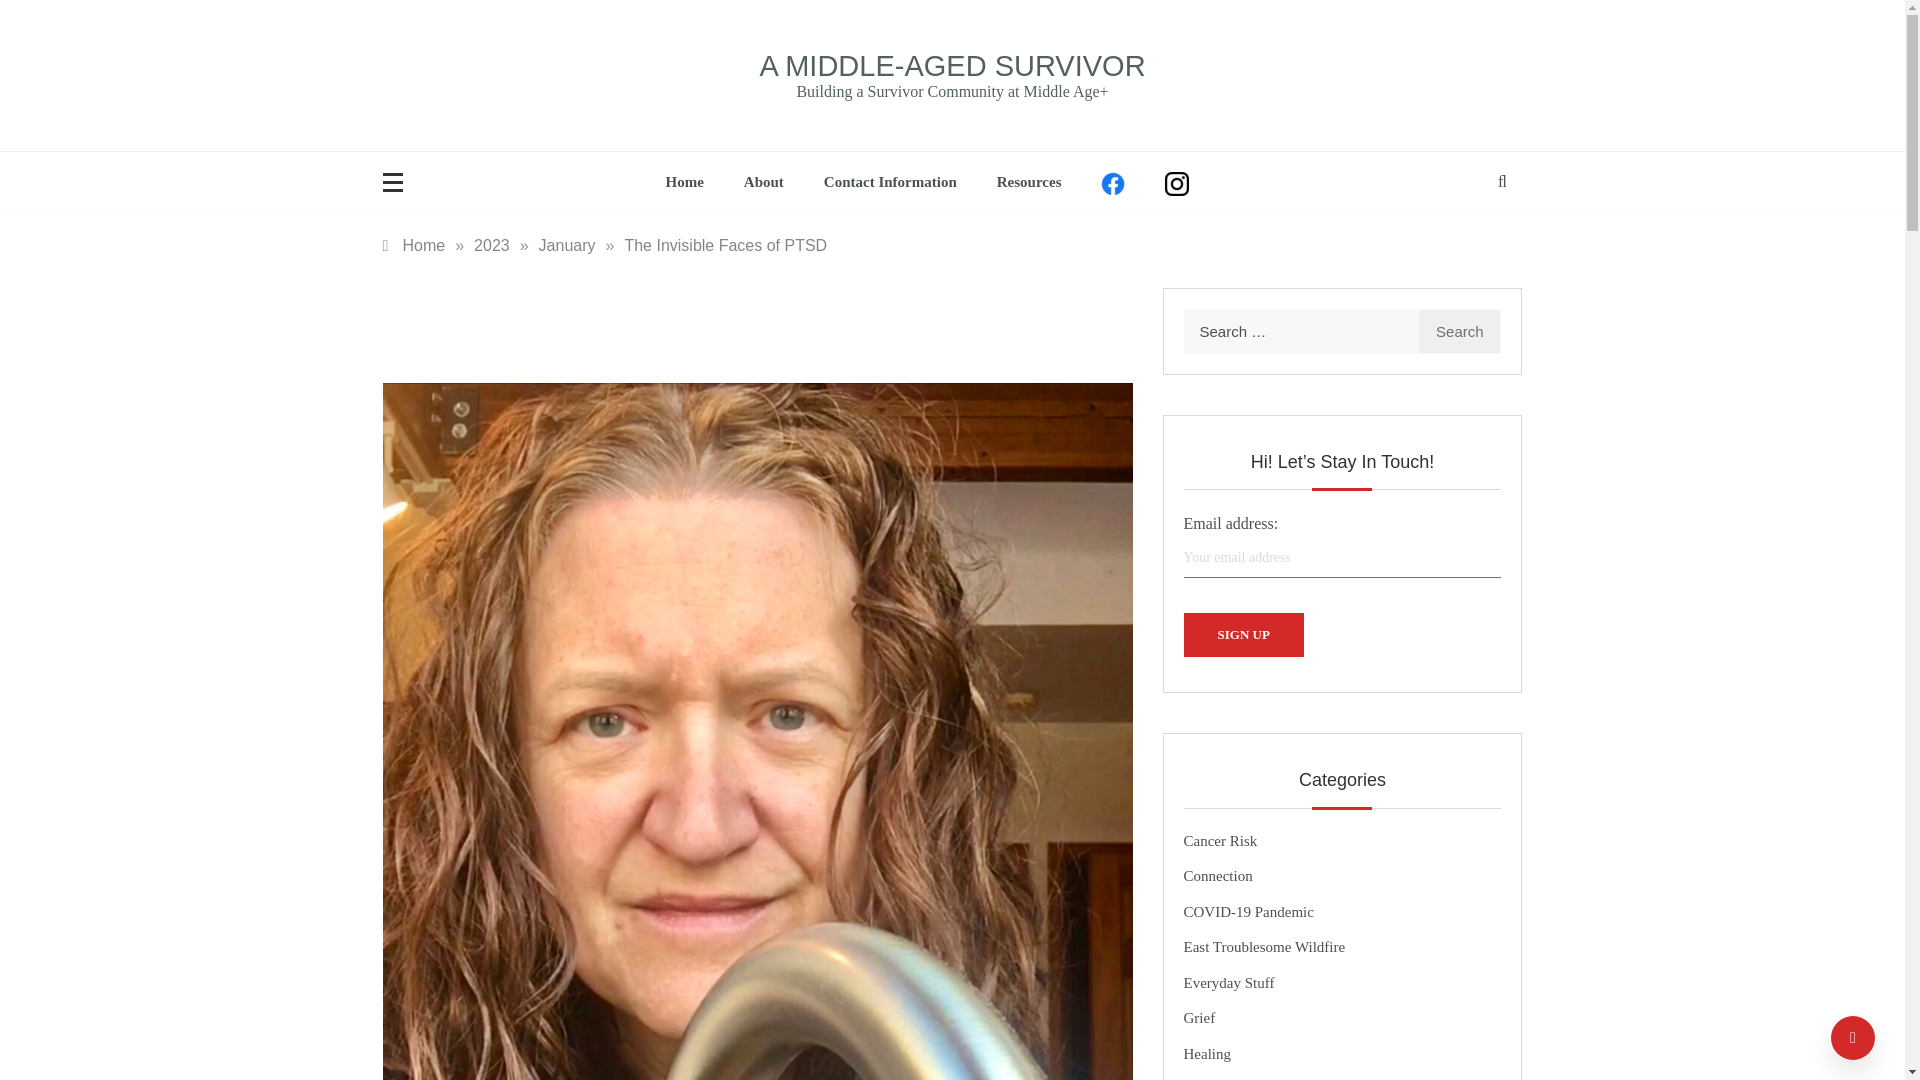 Image resolution: width=1920 pixels, height=1080 pixels. What do you see at coordinates (492, 244) in the screenshot?
I see `2023` at bounding box center [492, 244].